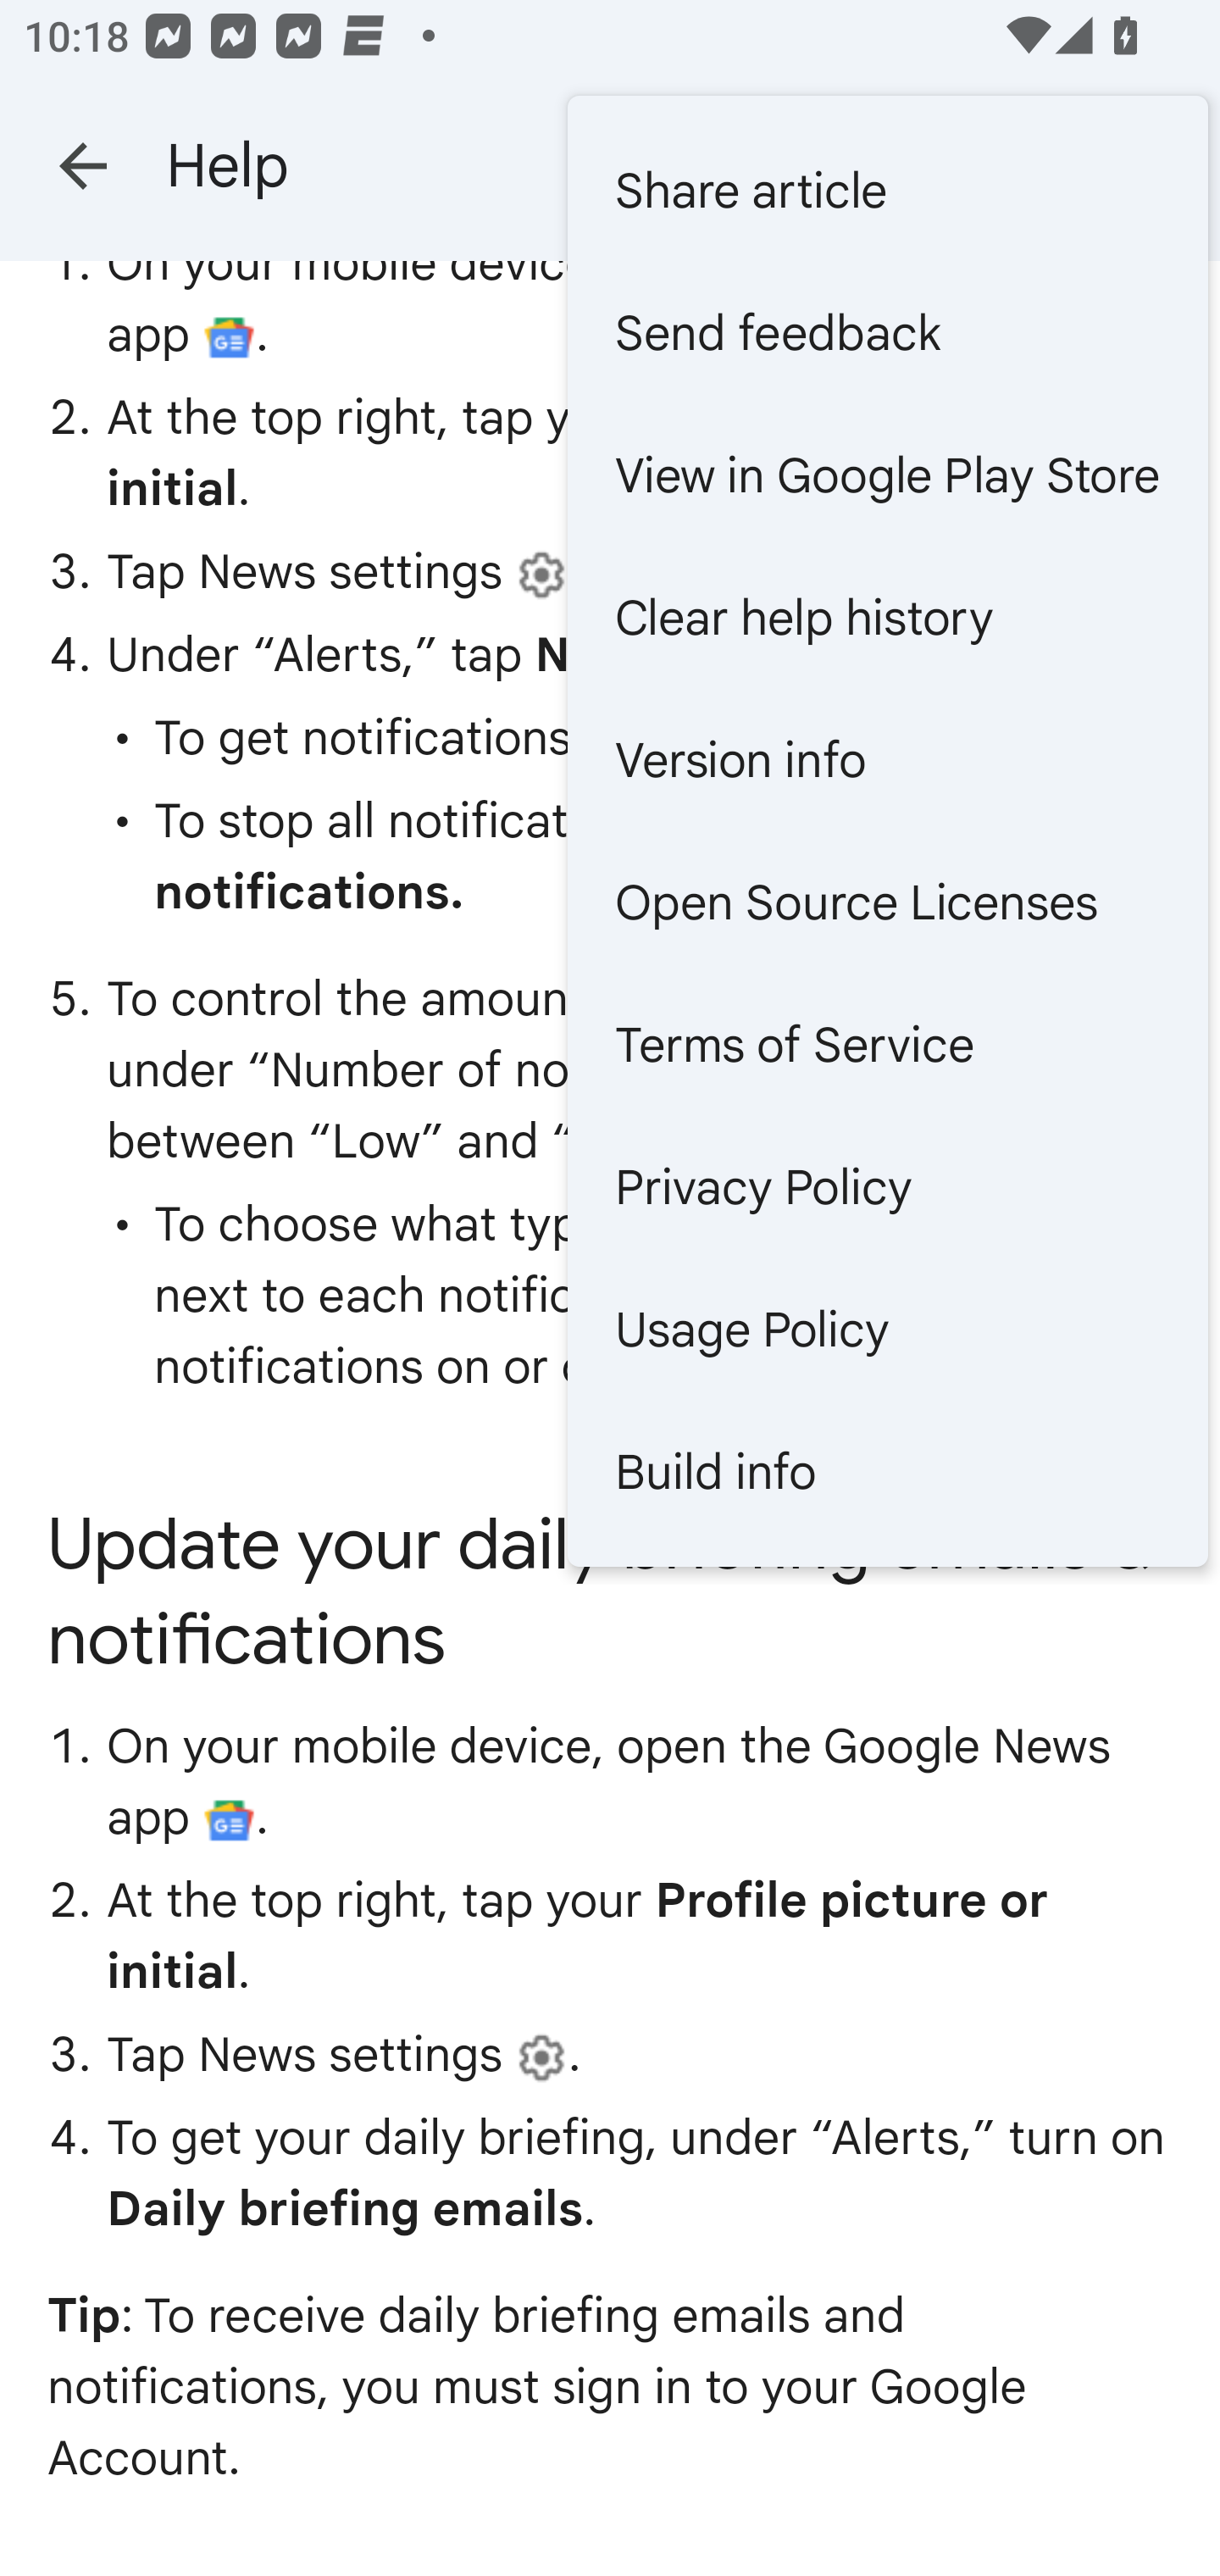  Describe the element at coordinates (887, 334) in the screenshot. I see `Send feedback` at that location.